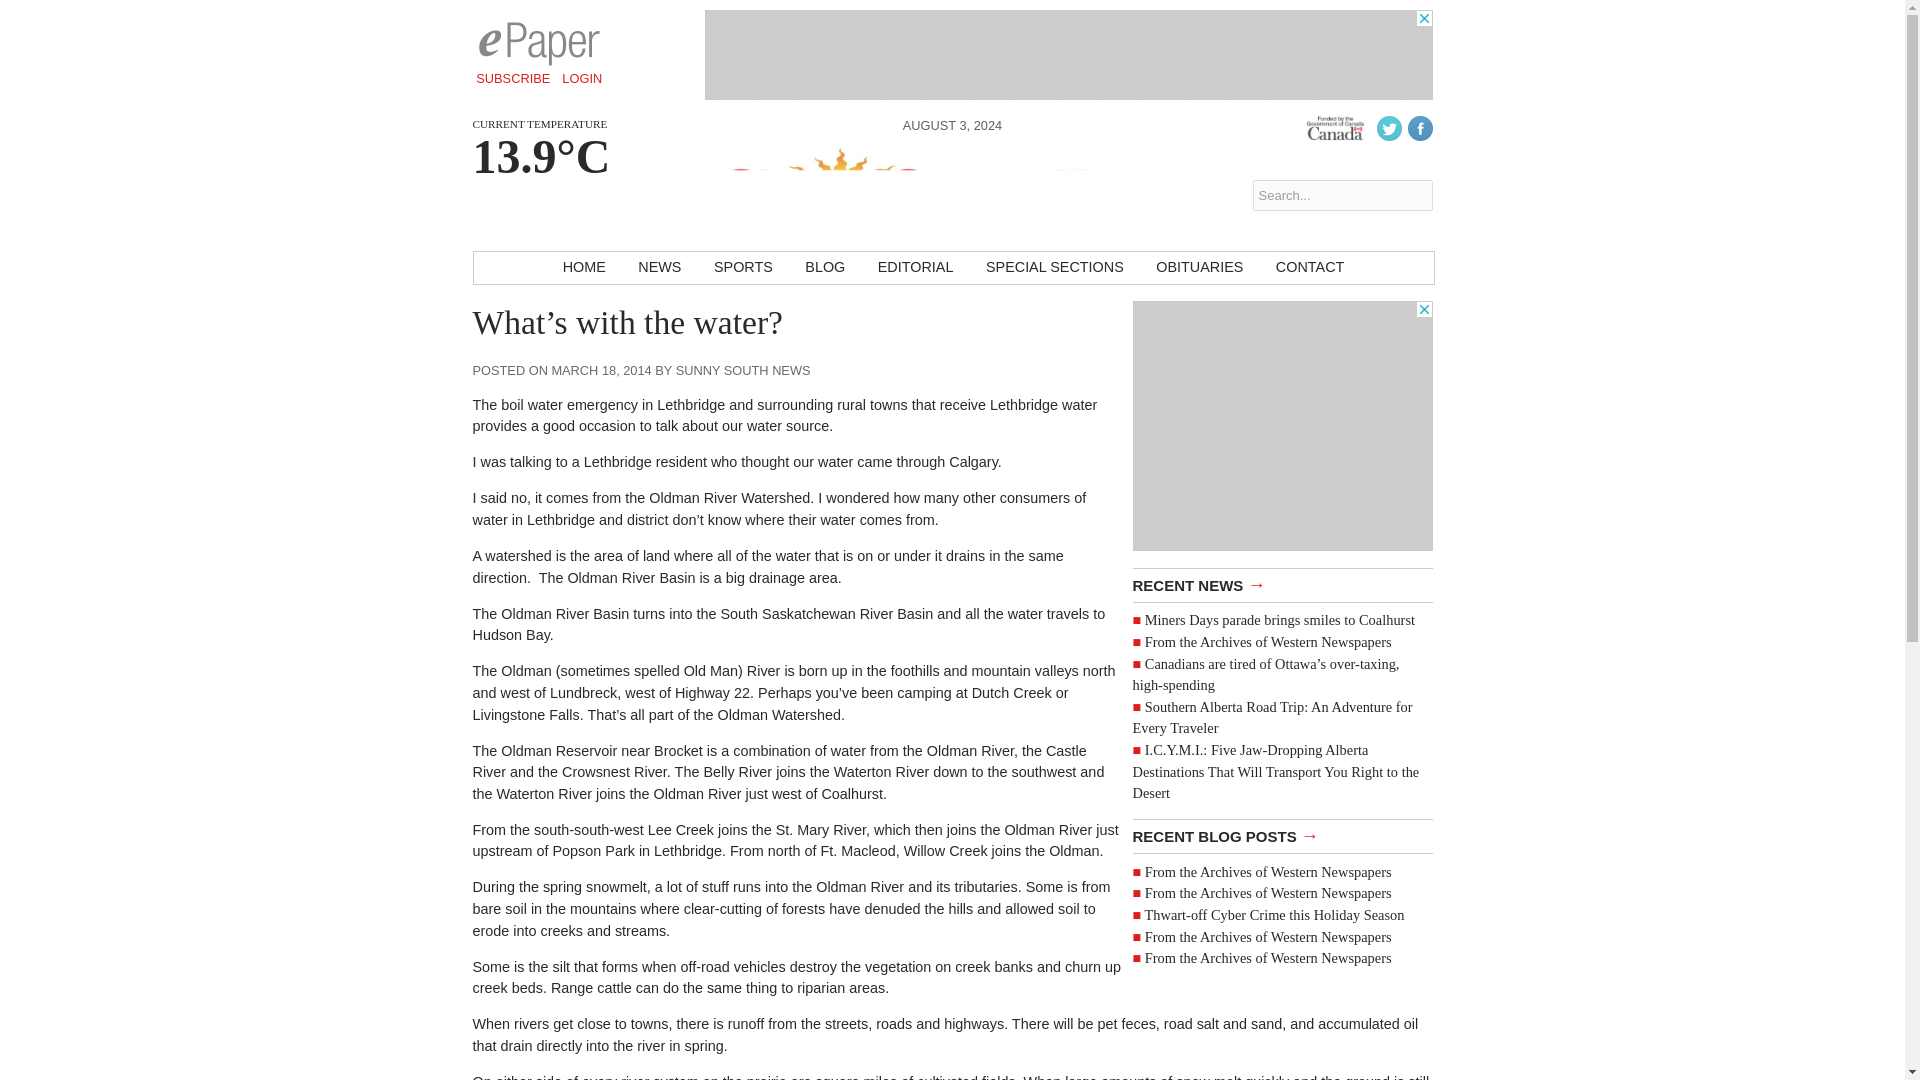 This screenshot has width=1920, height=1080. Describe the element at coordinates (824, 268) in the screenshot. I see `BLOG` at that location.